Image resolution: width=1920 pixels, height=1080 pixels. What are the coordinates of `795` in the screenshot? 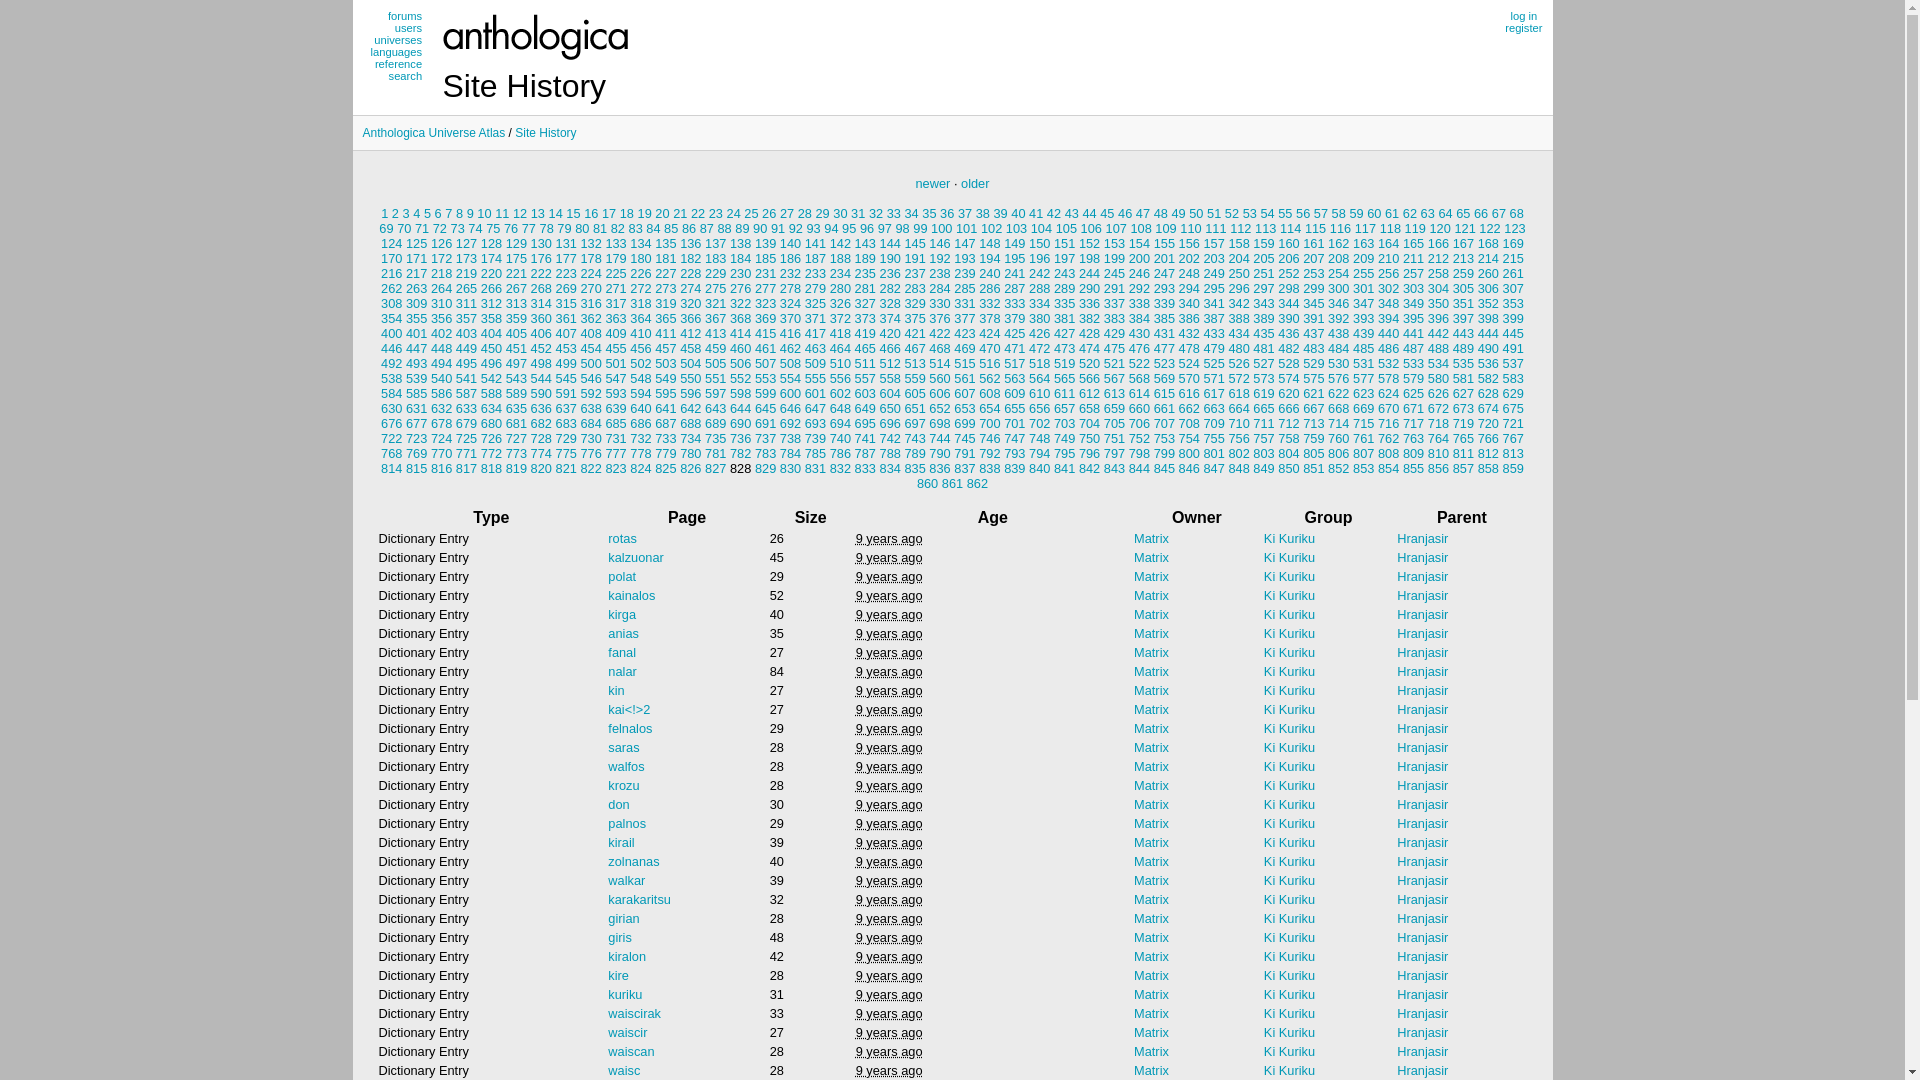 It's located at (1064, 454).